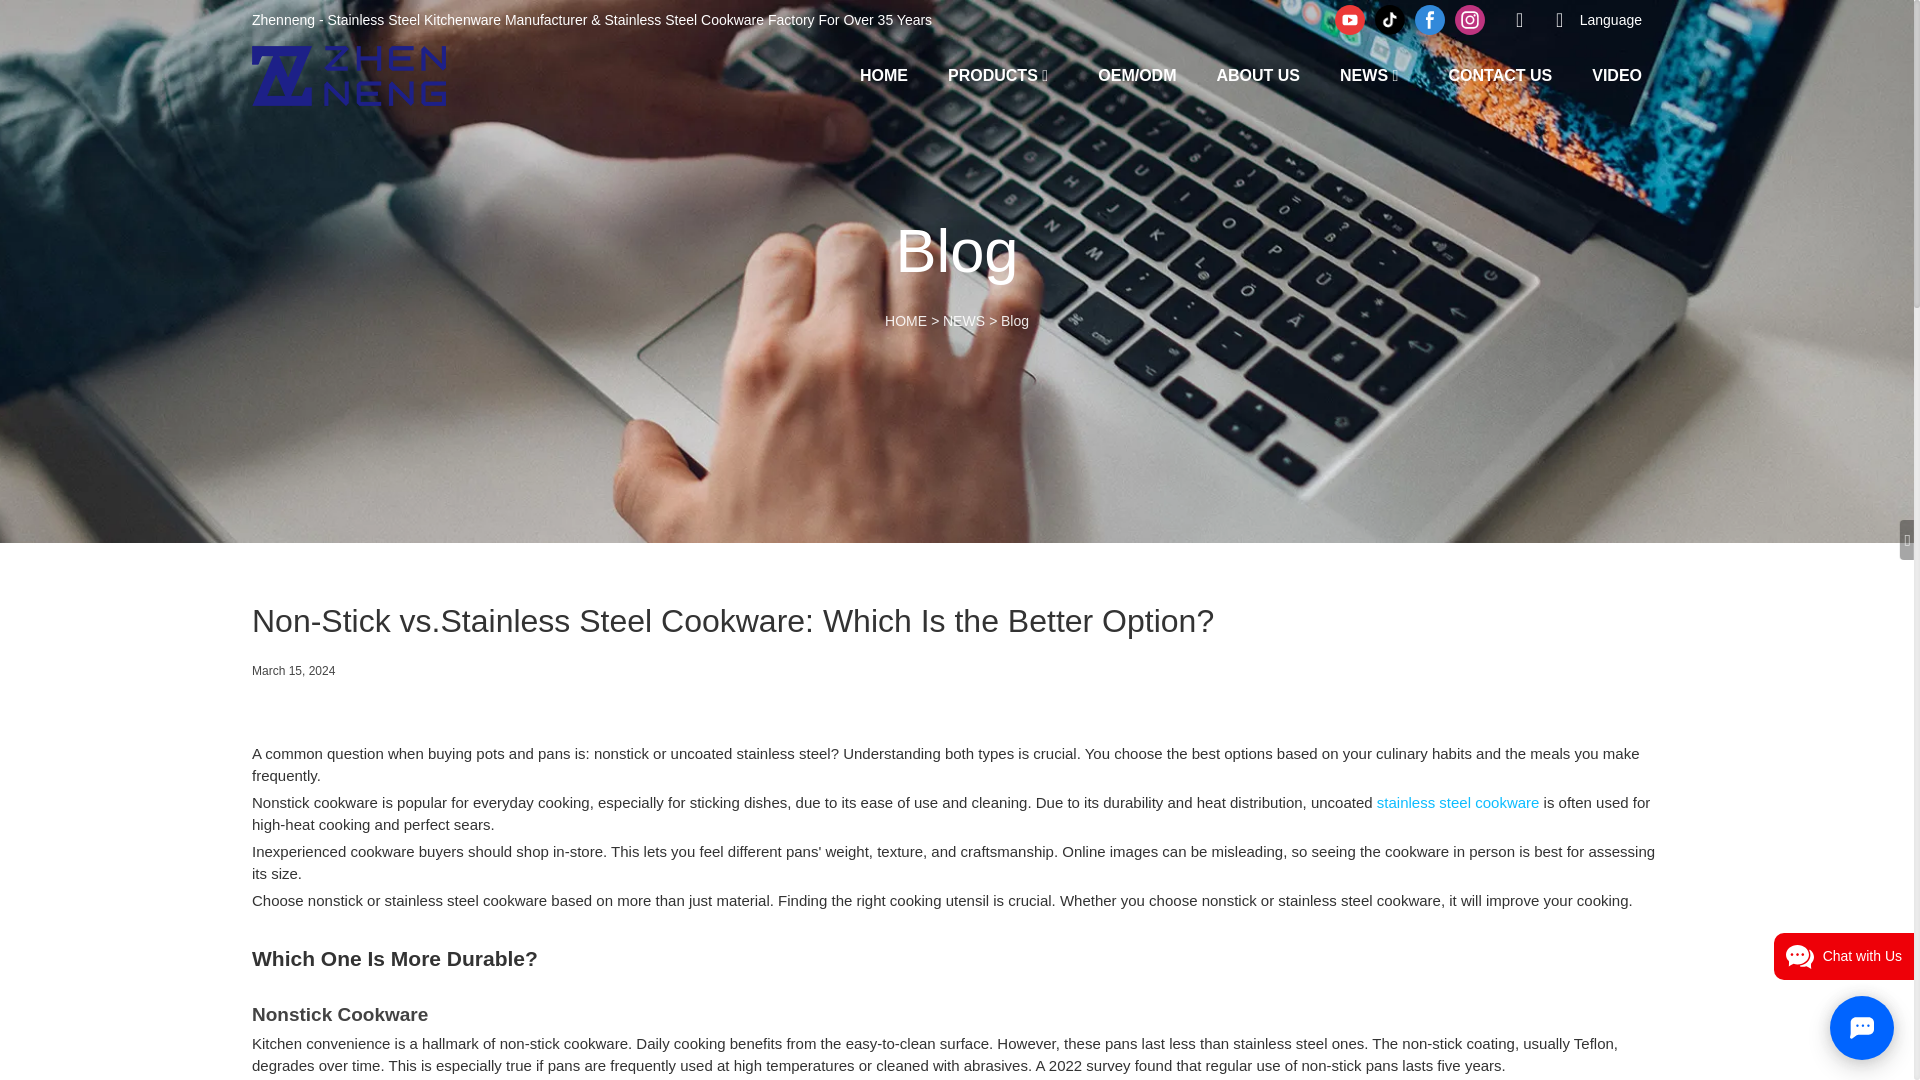 The width and height of the screenshot is (1920, 1080). Describe the element at coordinates (1616, 74) in the screenshot. I see `VIDEO` at that location.